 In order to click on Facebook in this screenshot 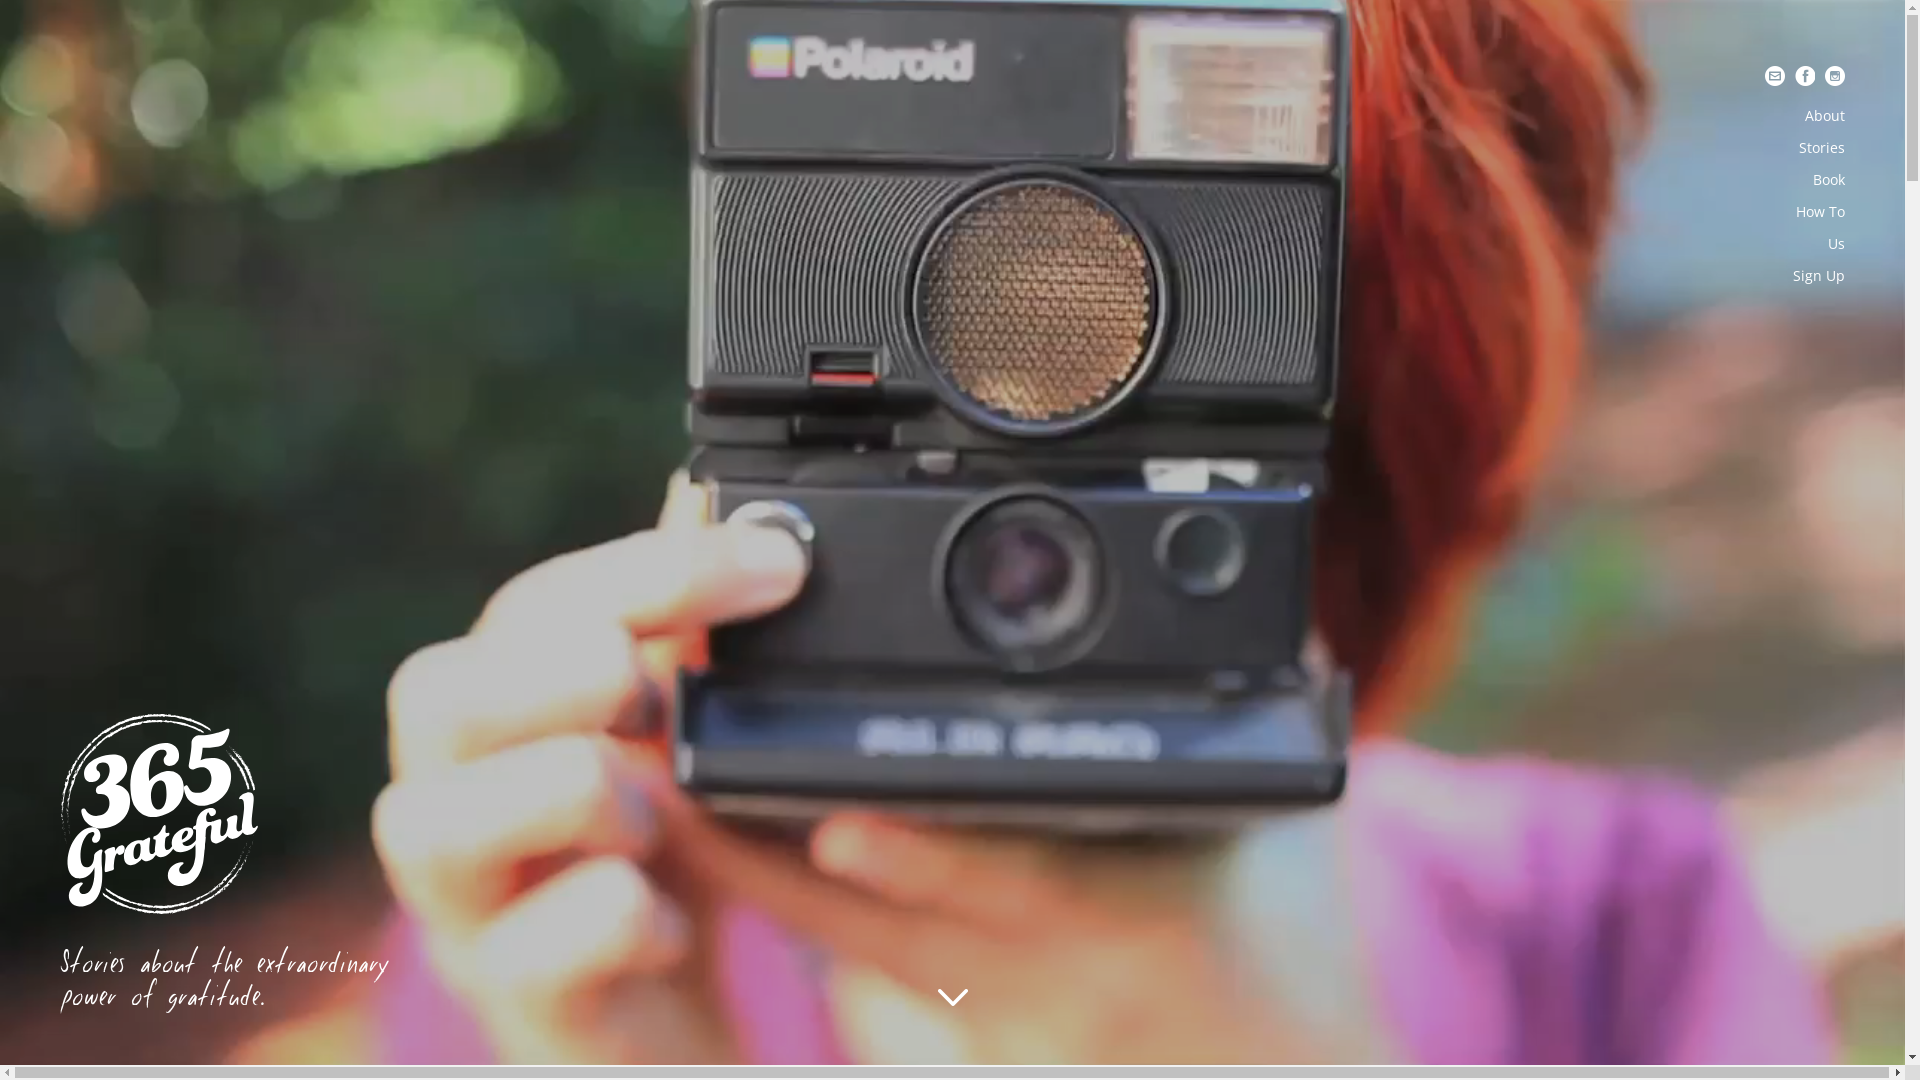, I will do `click(1805, 76)`.